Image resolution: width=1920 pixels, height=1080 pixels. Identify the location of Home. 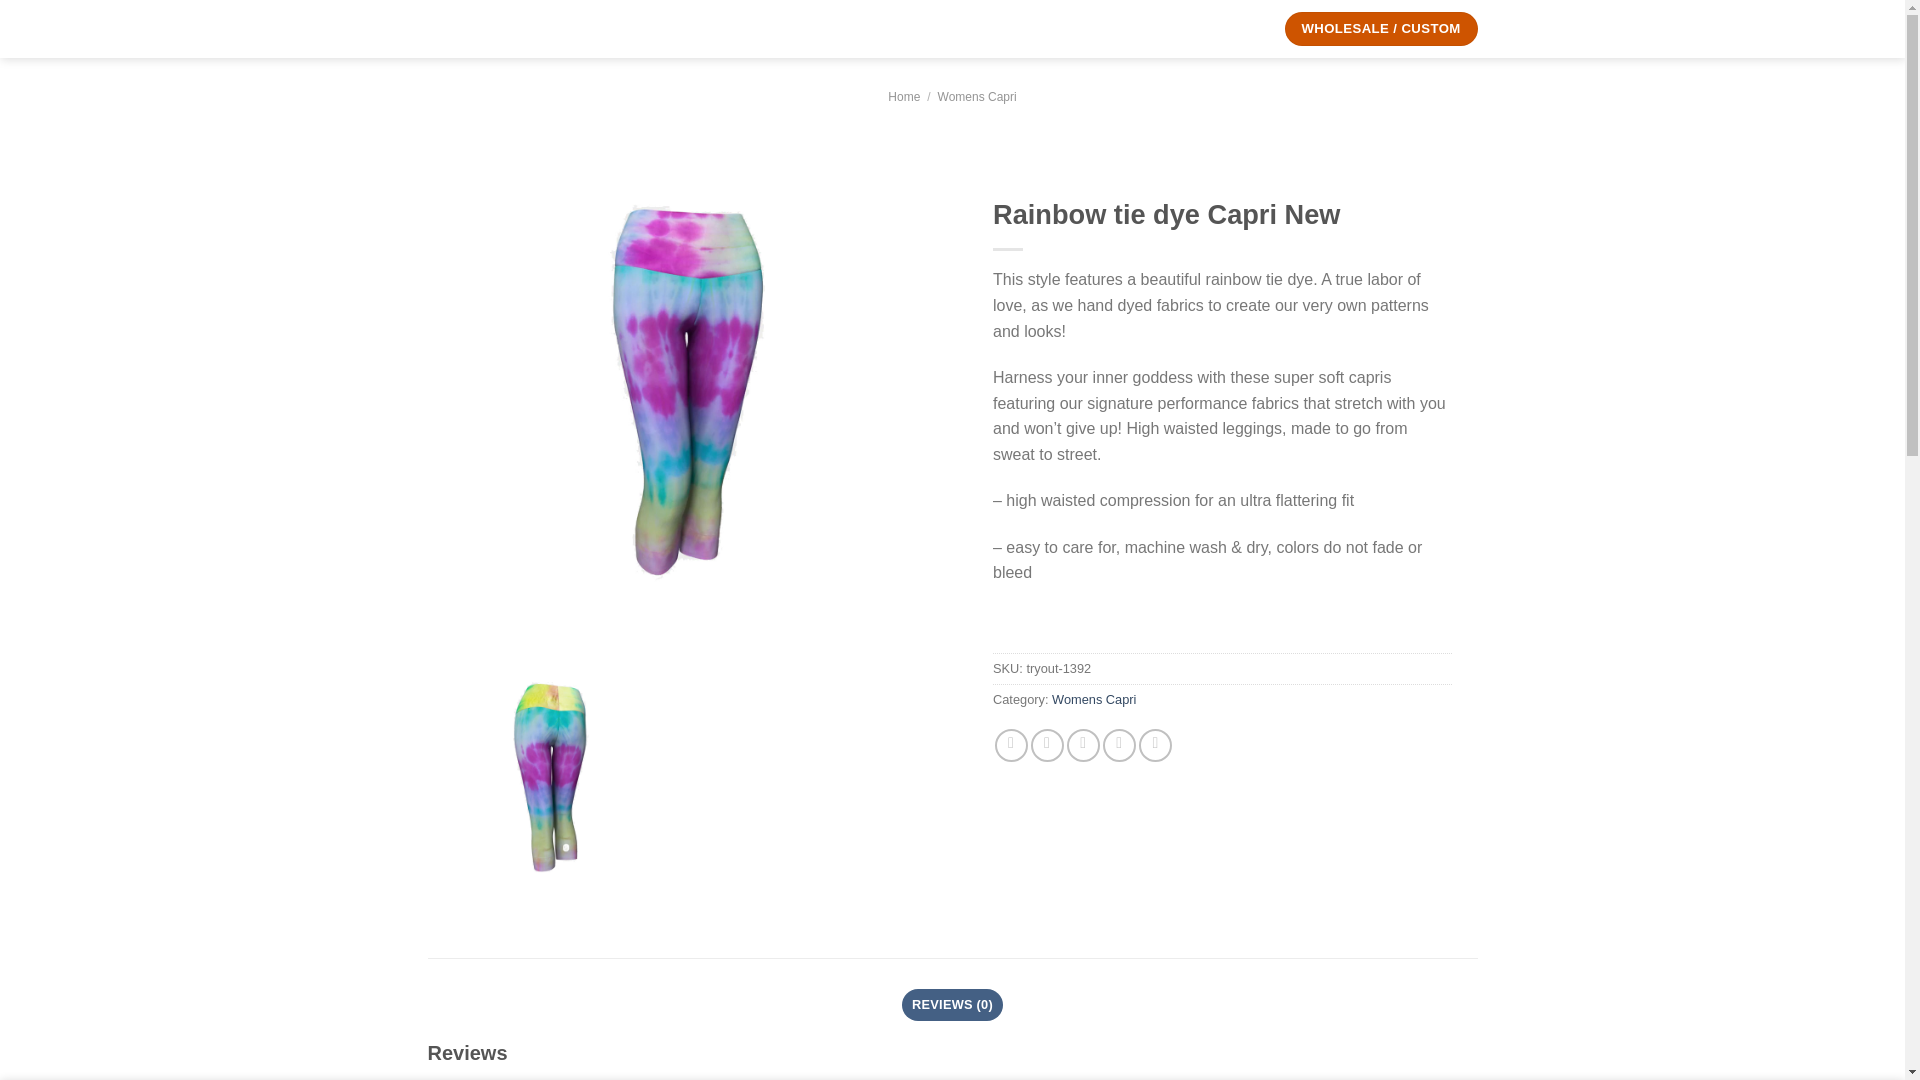
(903, 96).